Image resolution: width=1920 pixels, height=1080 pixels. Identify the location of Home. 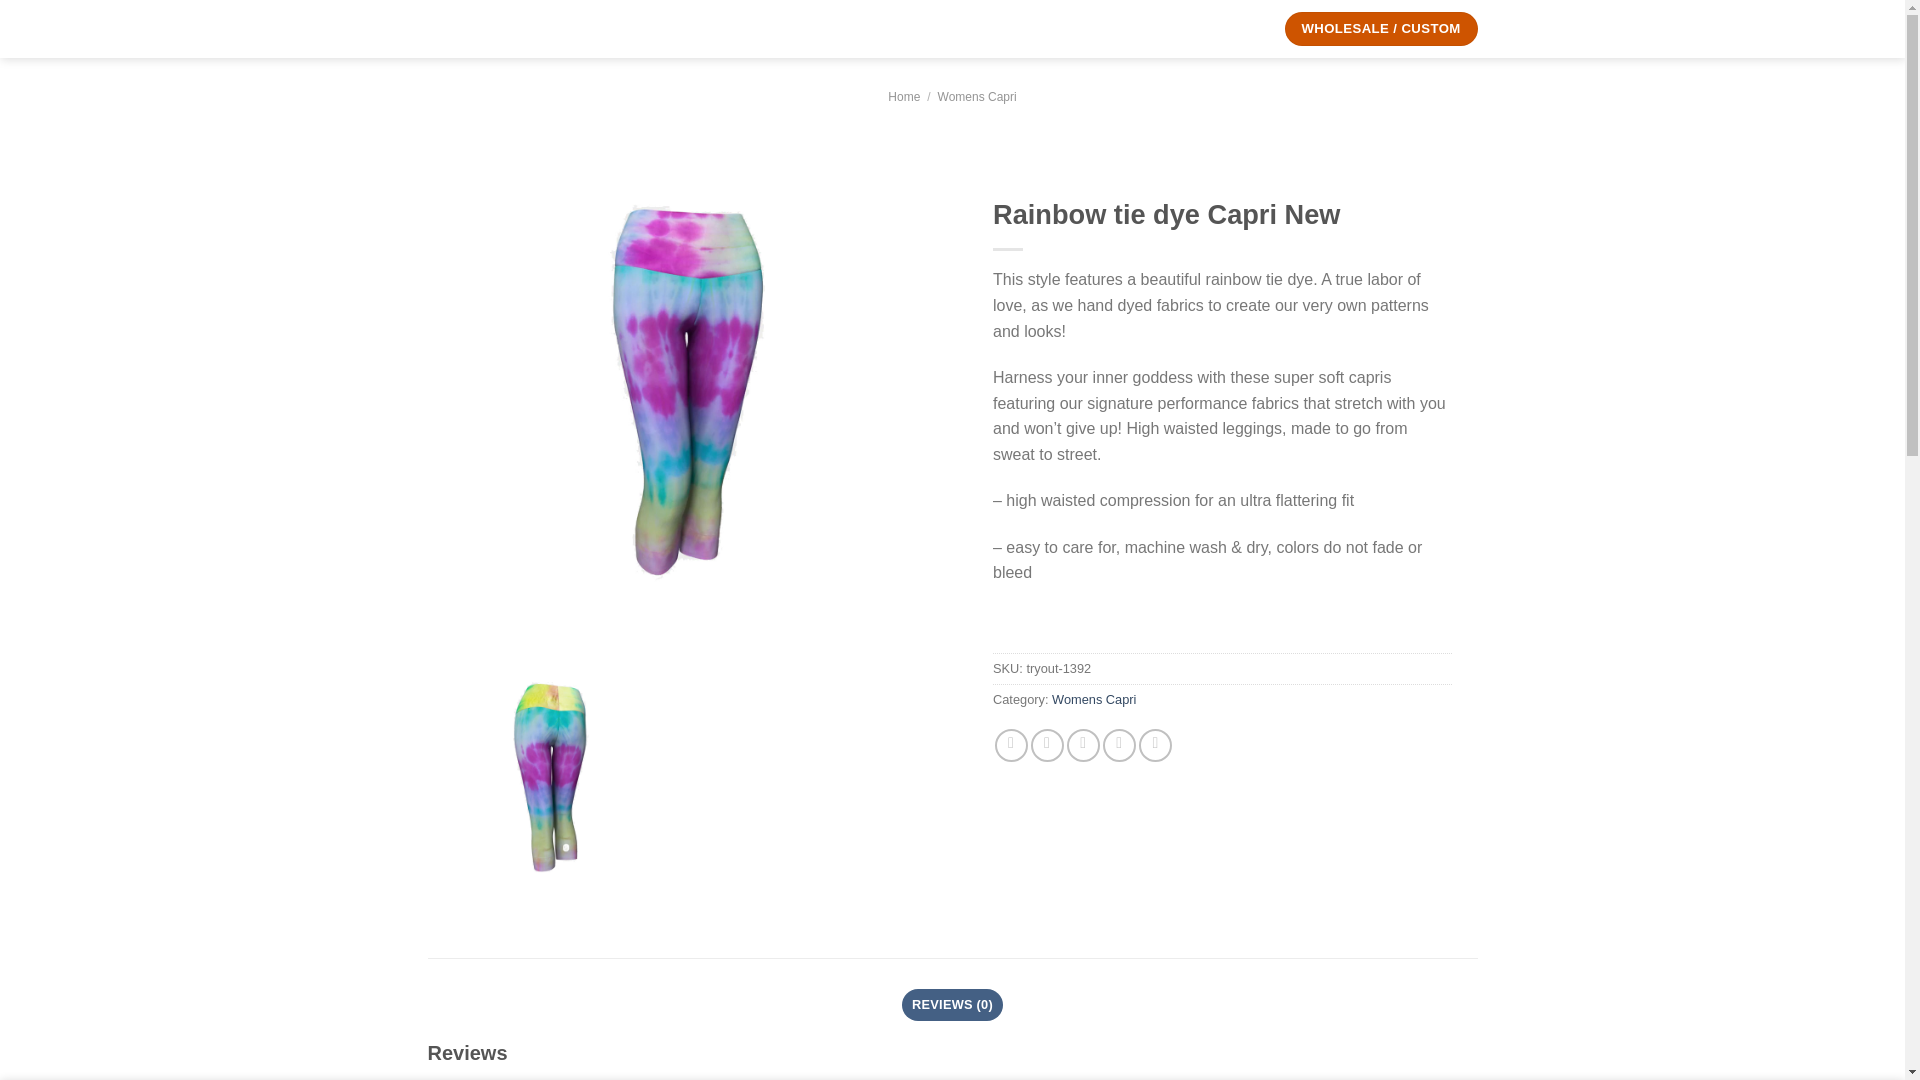
(903, 96).